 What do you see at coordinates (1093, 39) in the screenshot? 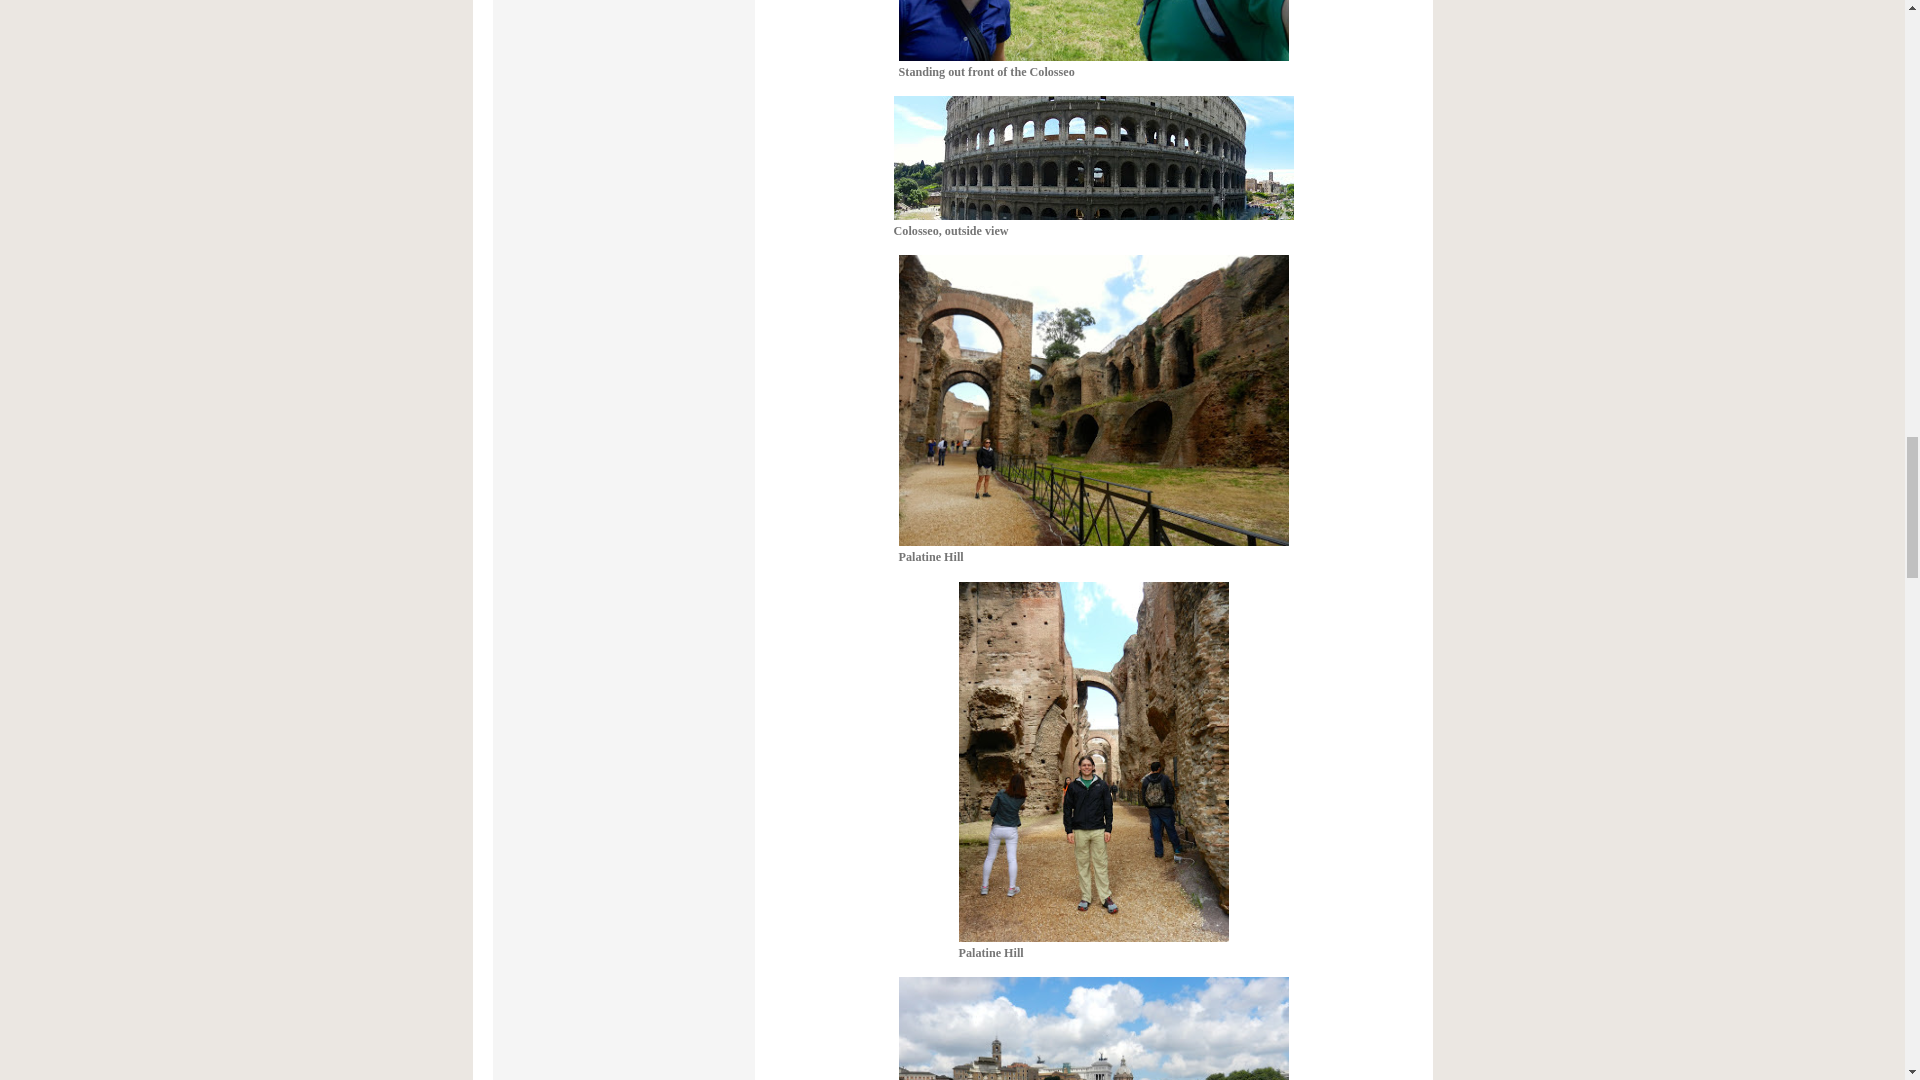
I see `Standing out front of the Colosseo` at bounding box center [1093, 39].